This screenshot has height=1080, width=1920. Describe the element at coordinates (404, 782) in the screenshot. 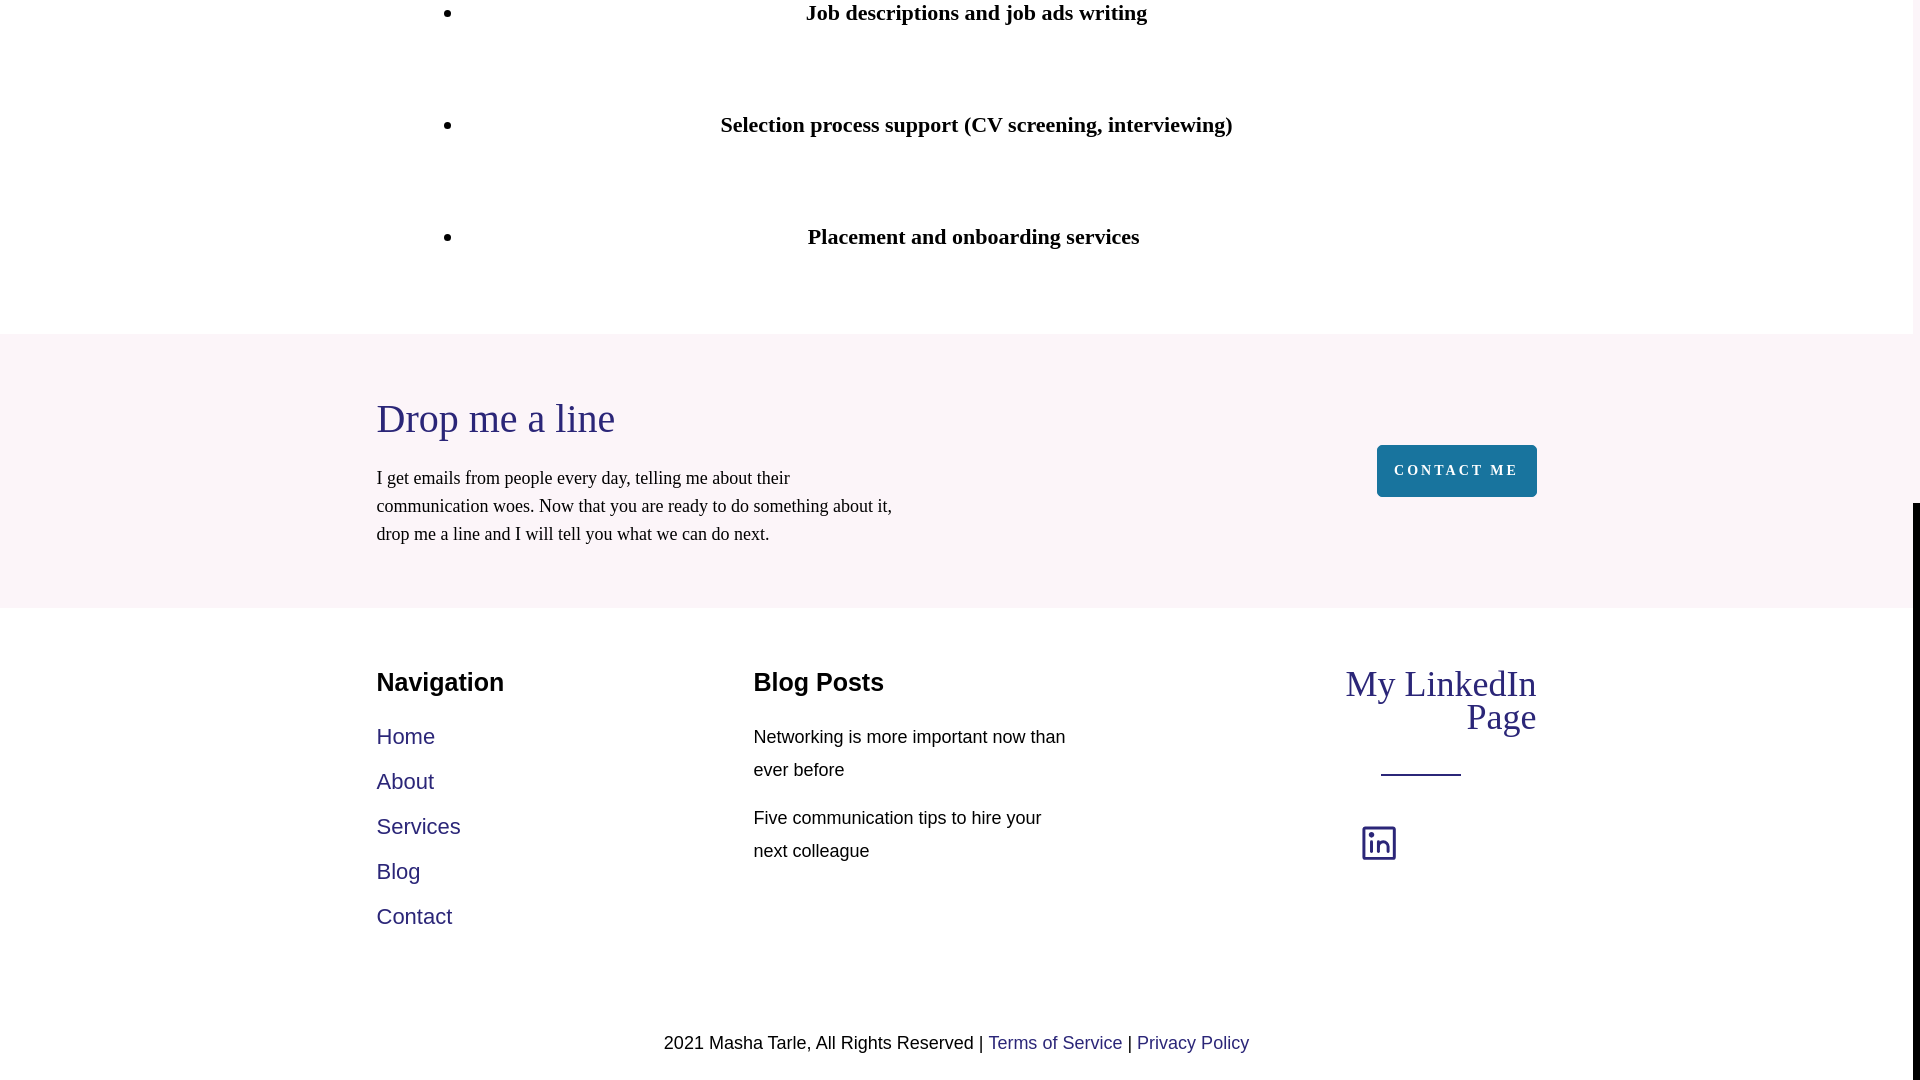

I see `About` at that location.